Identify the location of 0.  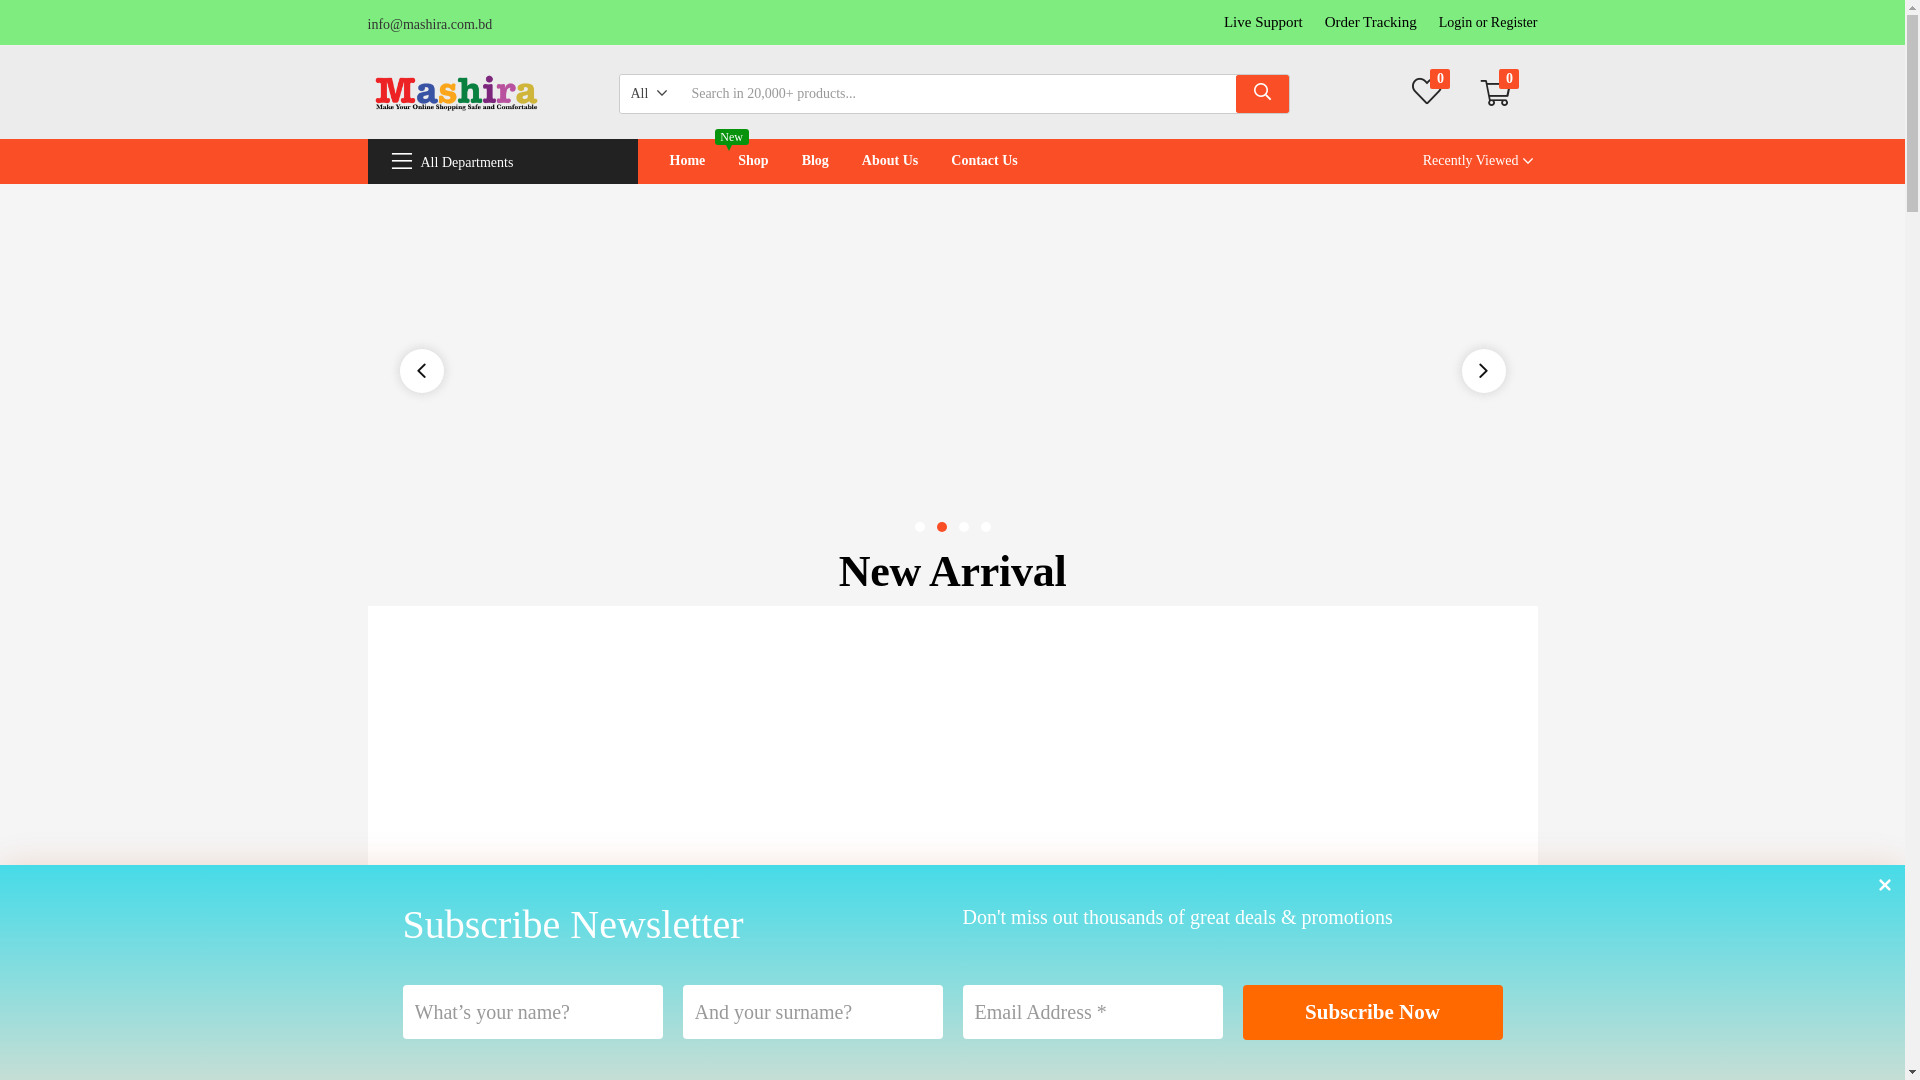
(1427, 94).